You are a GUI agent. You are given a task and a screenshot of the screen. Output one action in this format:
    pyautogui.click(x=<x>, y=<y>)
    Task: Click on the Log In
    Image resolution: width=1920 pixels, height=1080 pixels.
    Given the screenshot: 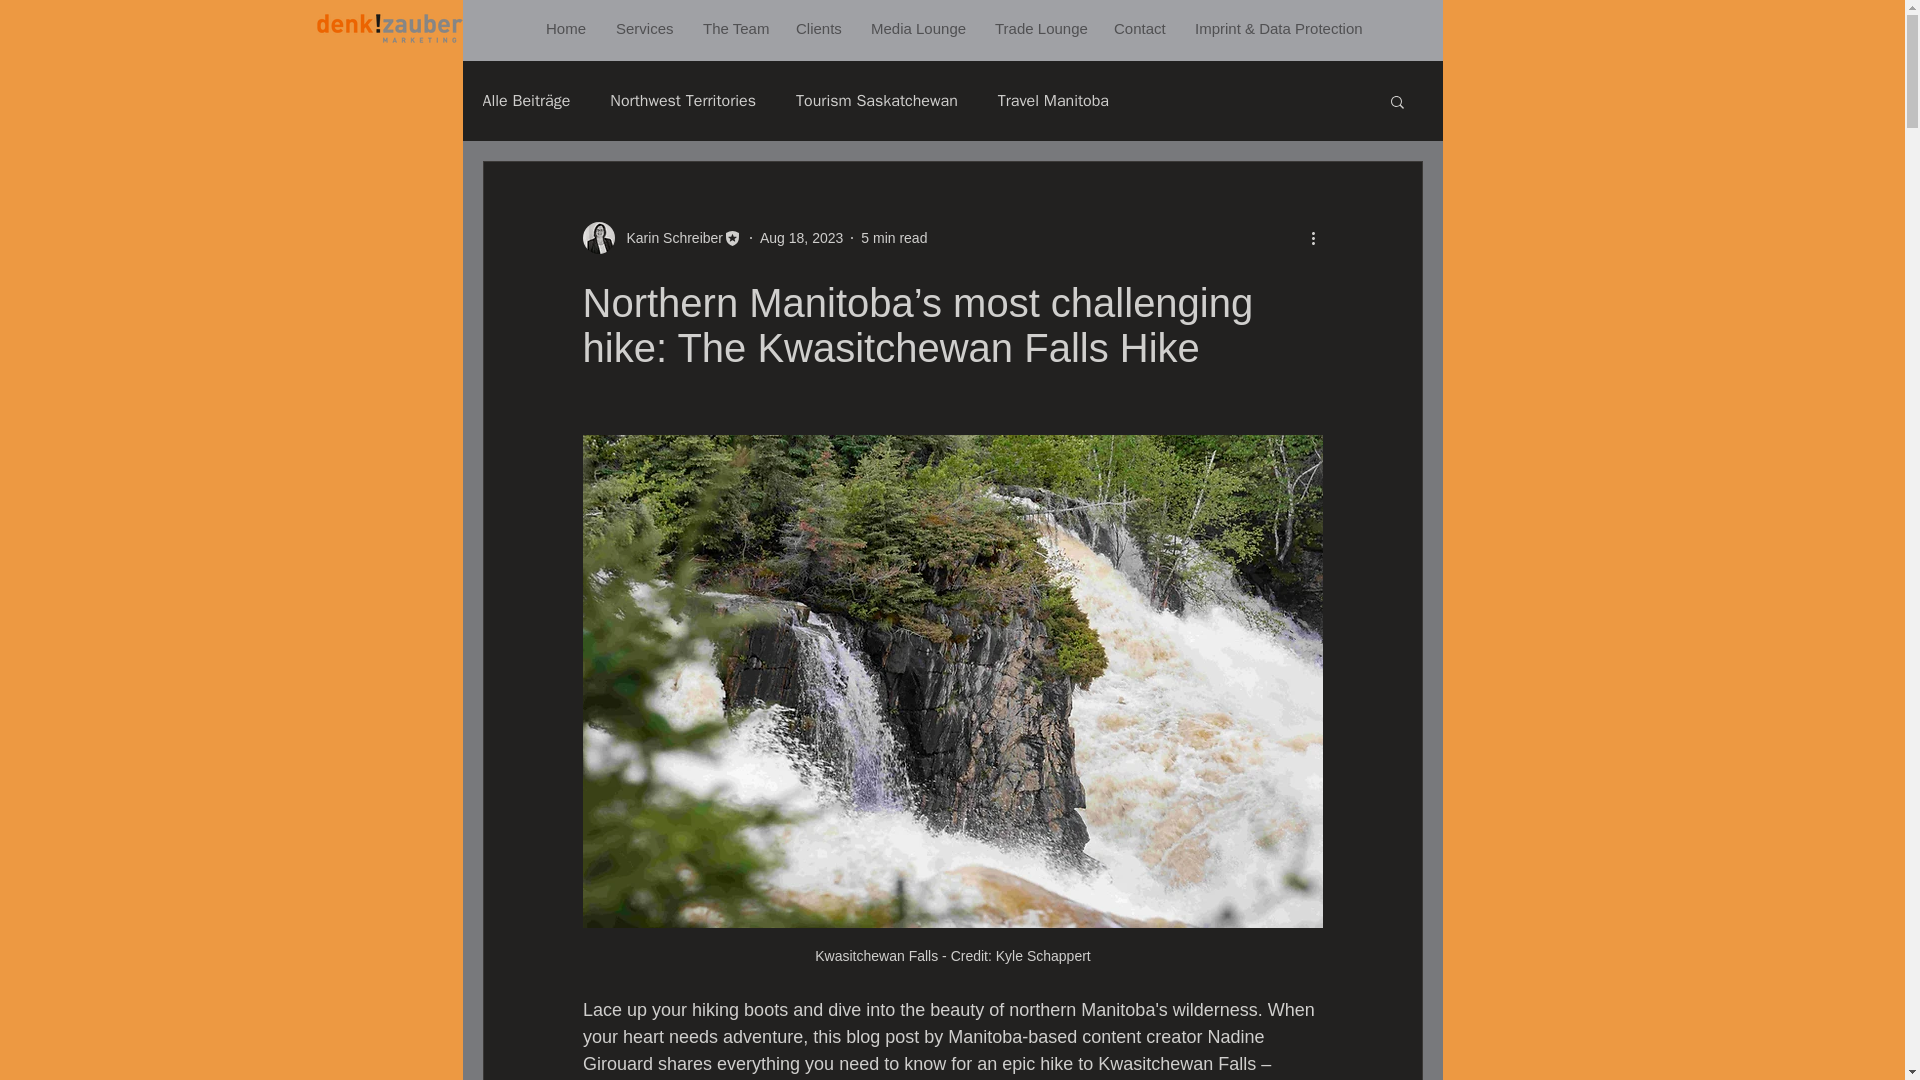 What is the action you would take?
    pyautogui.click(x=1376, y=76)
    